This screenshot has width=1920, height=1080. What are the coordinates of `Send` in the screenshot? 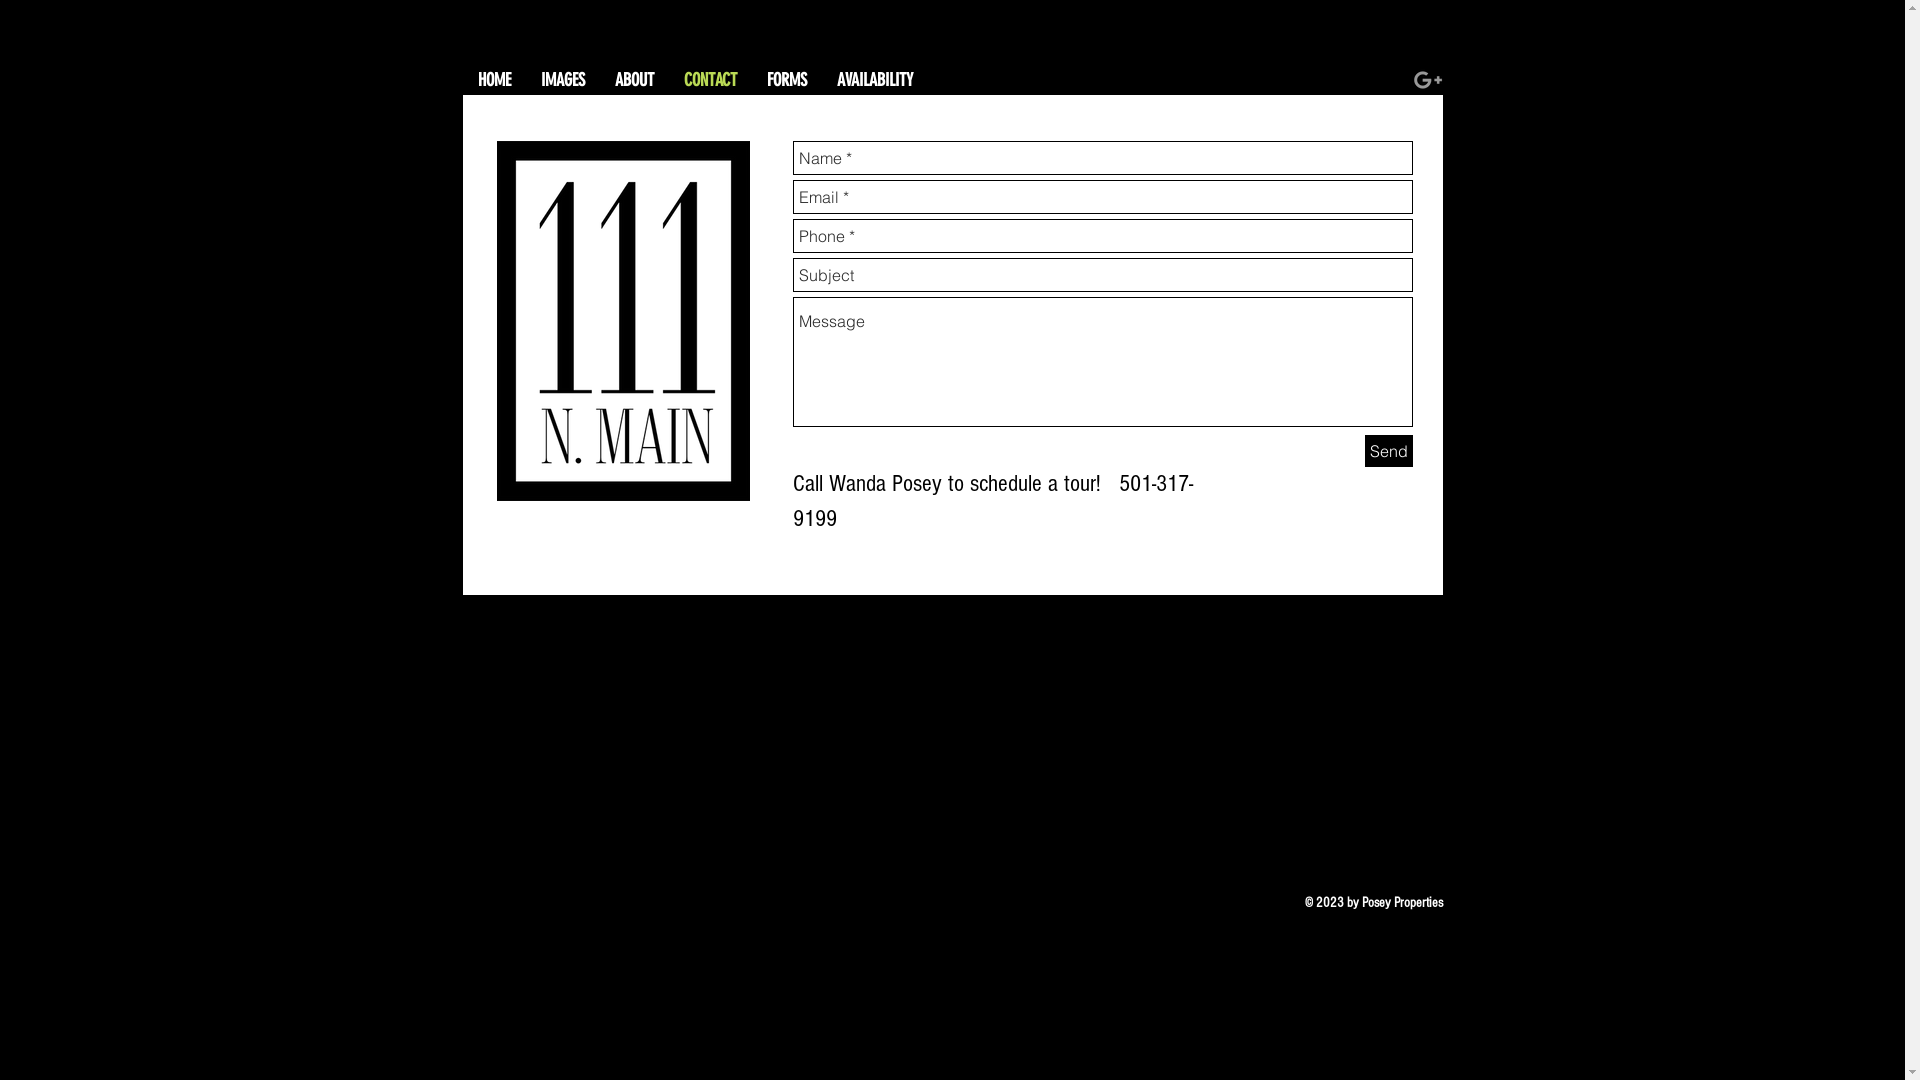 It's located at (1388, 451).